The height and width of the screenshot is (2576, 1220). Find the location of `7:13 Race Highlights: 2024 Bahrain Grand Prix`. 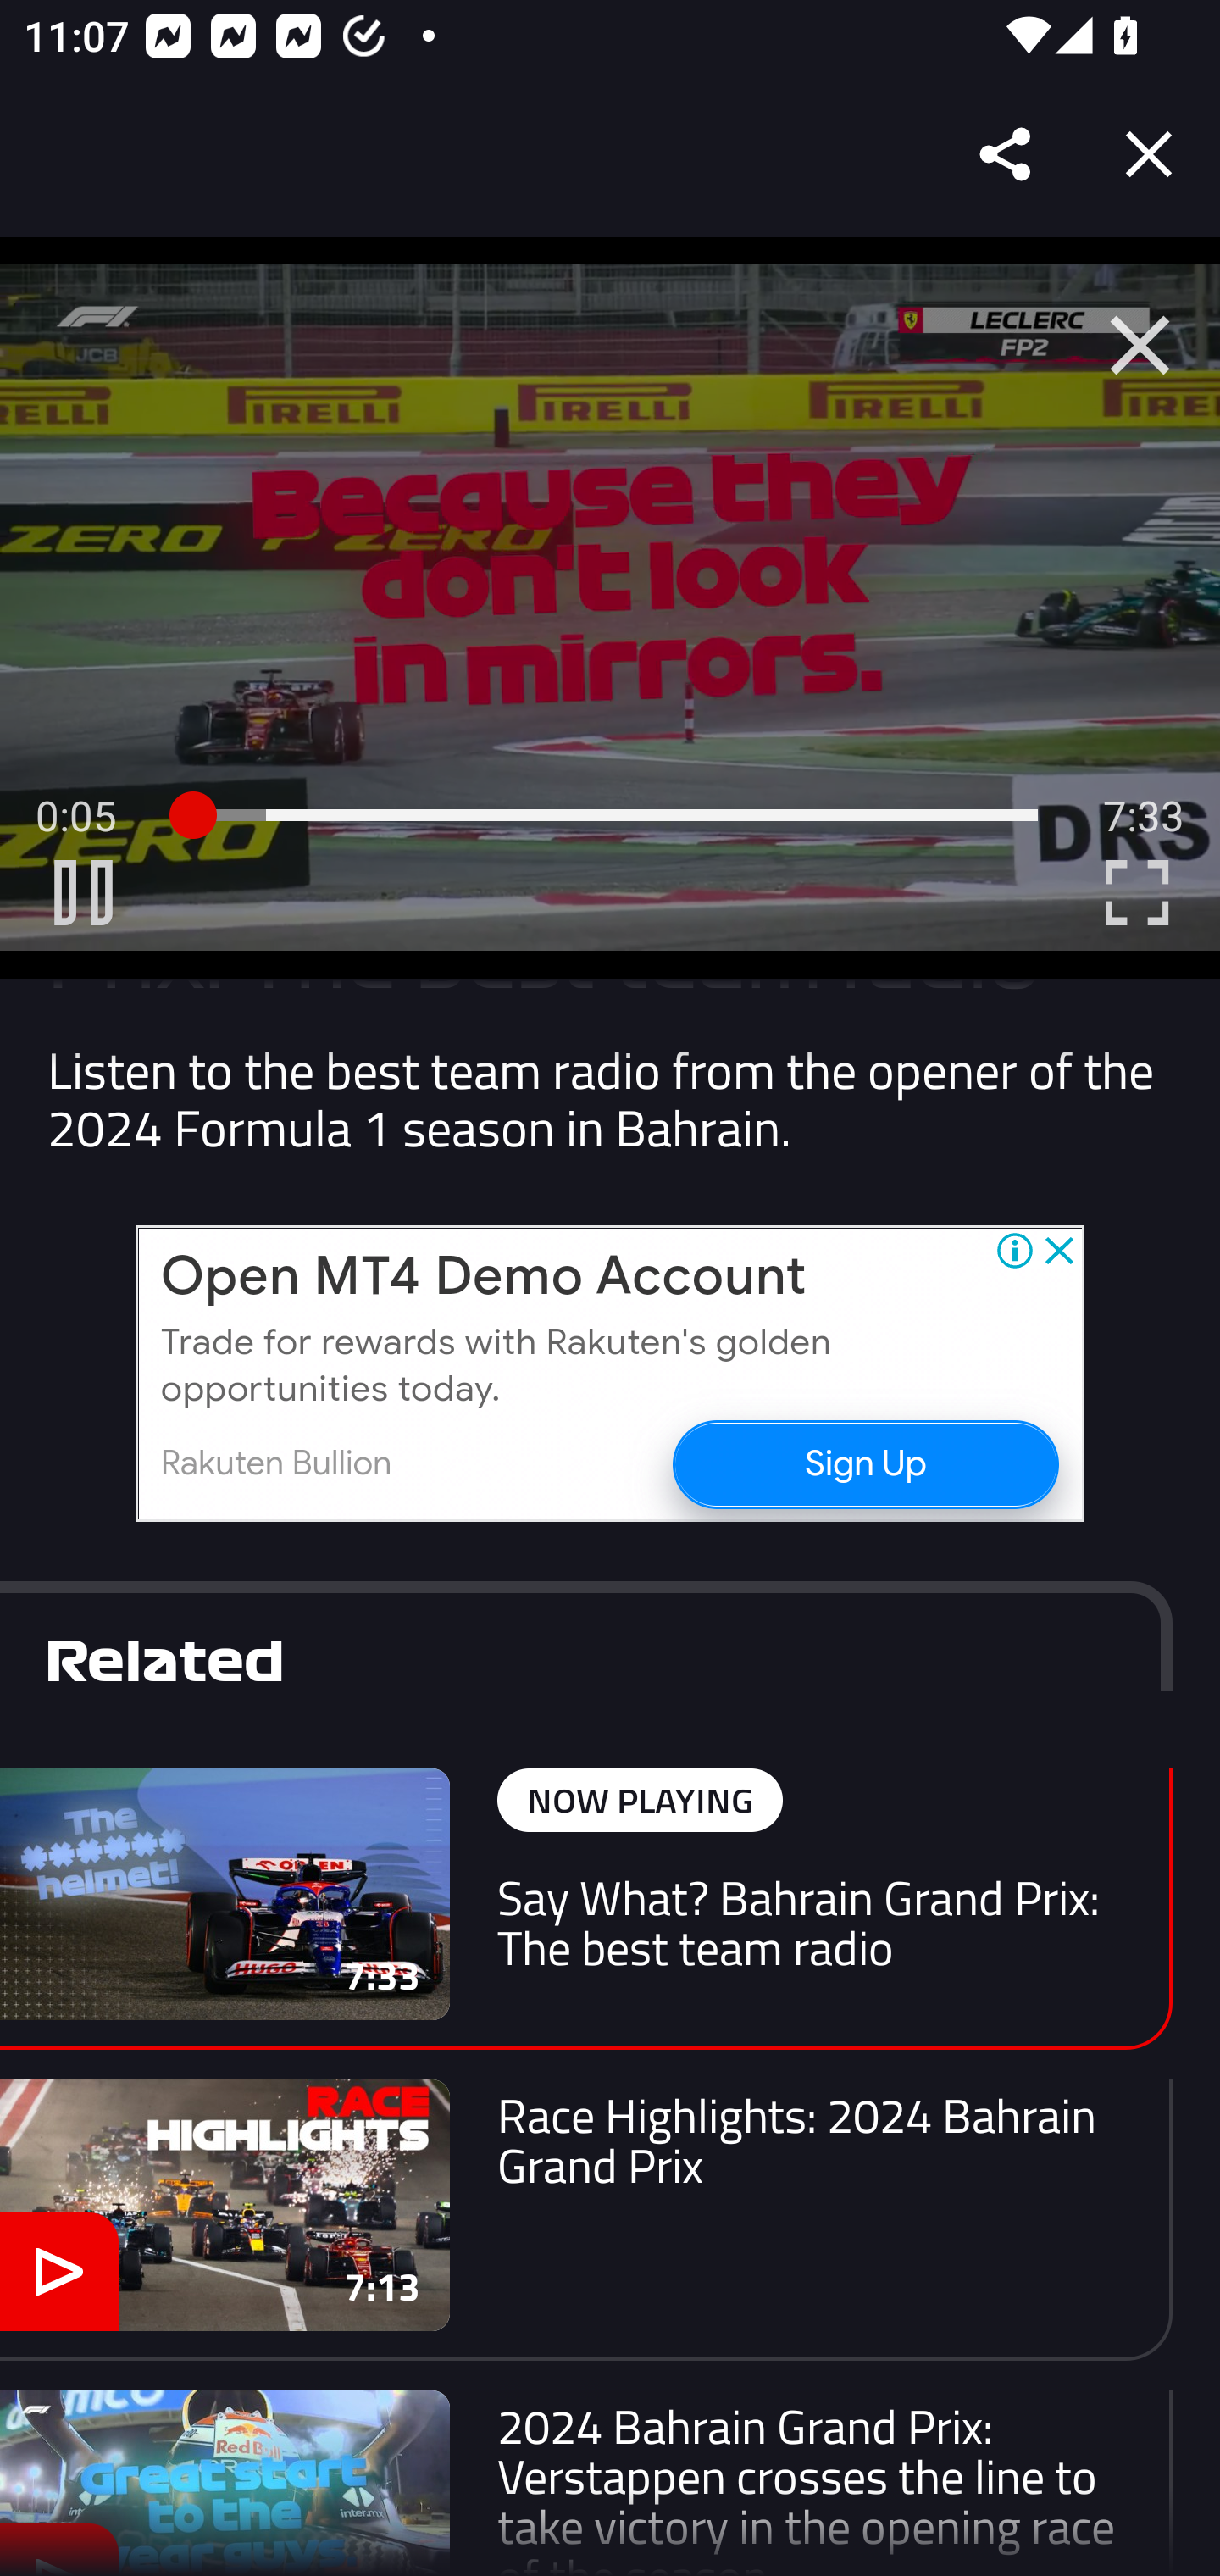

7:13 Race Highlights: 2024 Bahrain Grand Prix is located at coordinates (586, 2218).